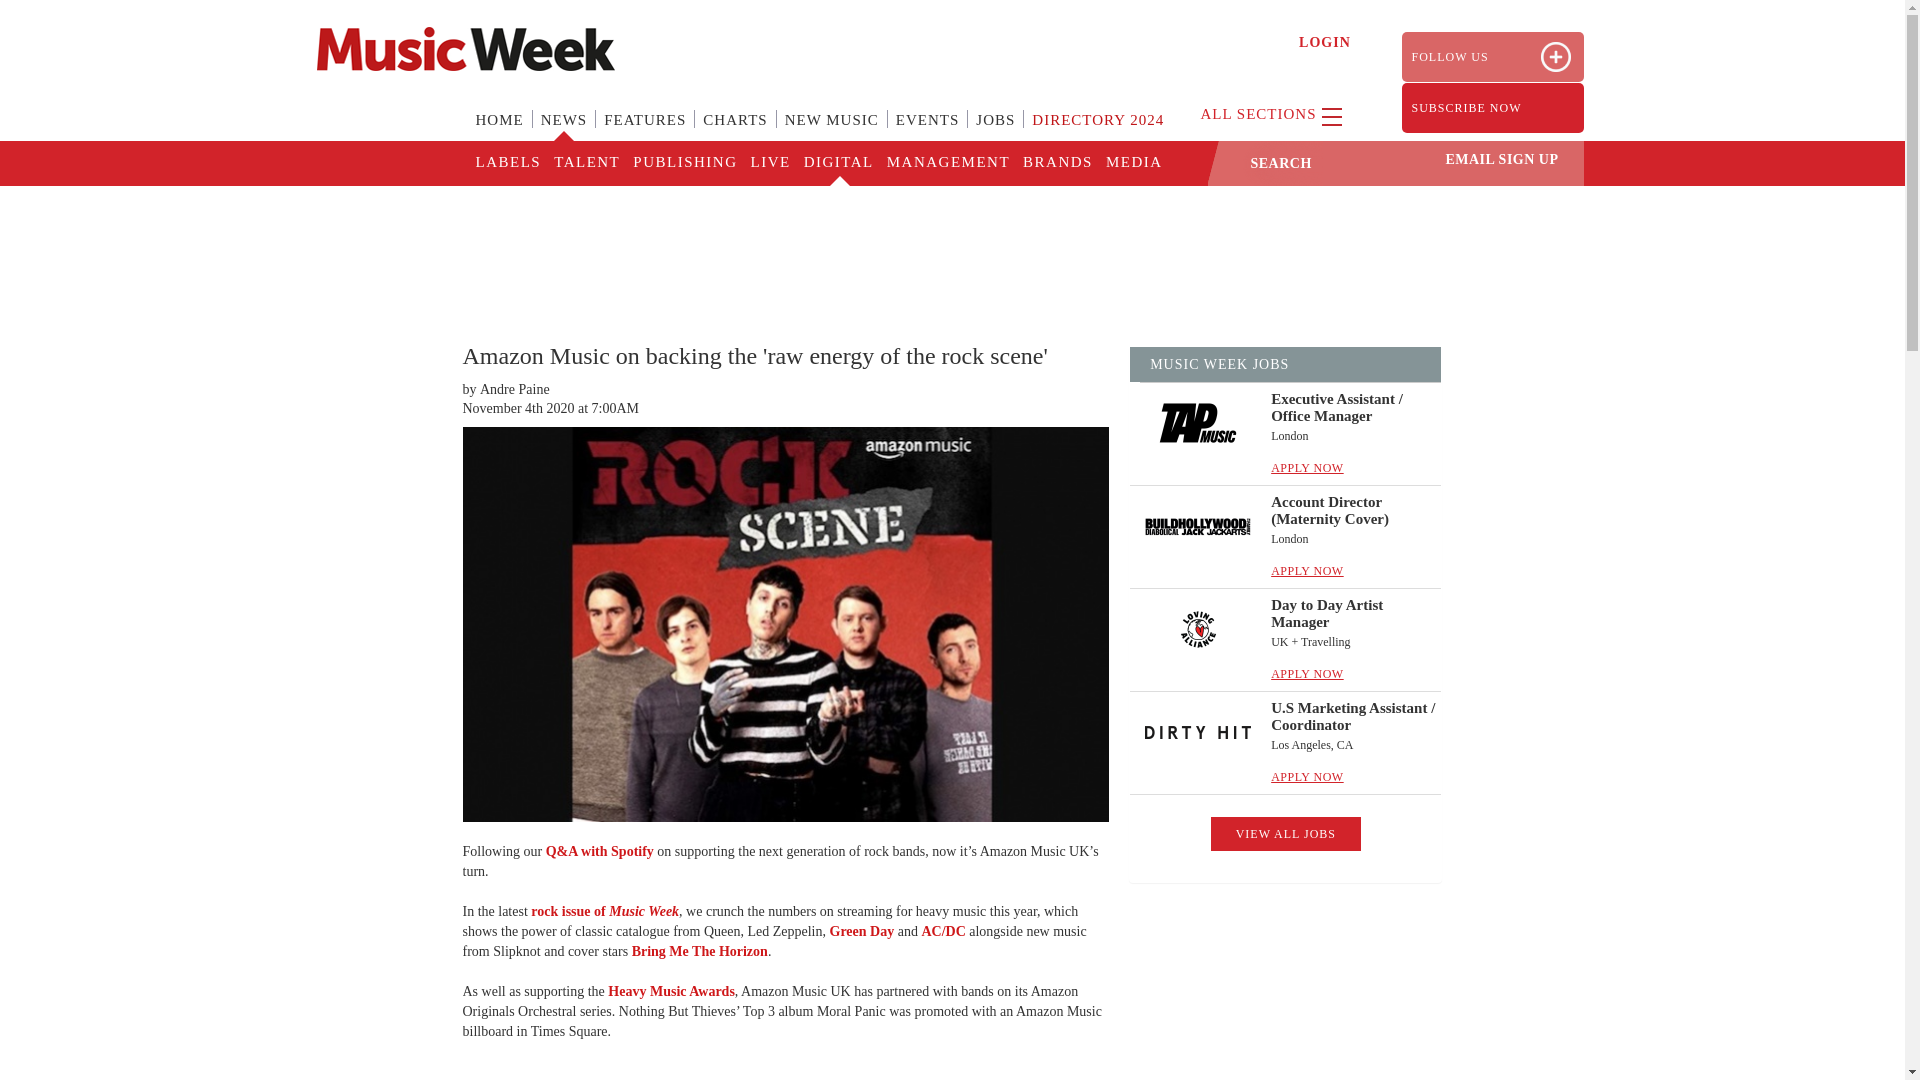  Describe the element at coordinates (927, 132) in the screenshot. I see `EVENTS` at that location.